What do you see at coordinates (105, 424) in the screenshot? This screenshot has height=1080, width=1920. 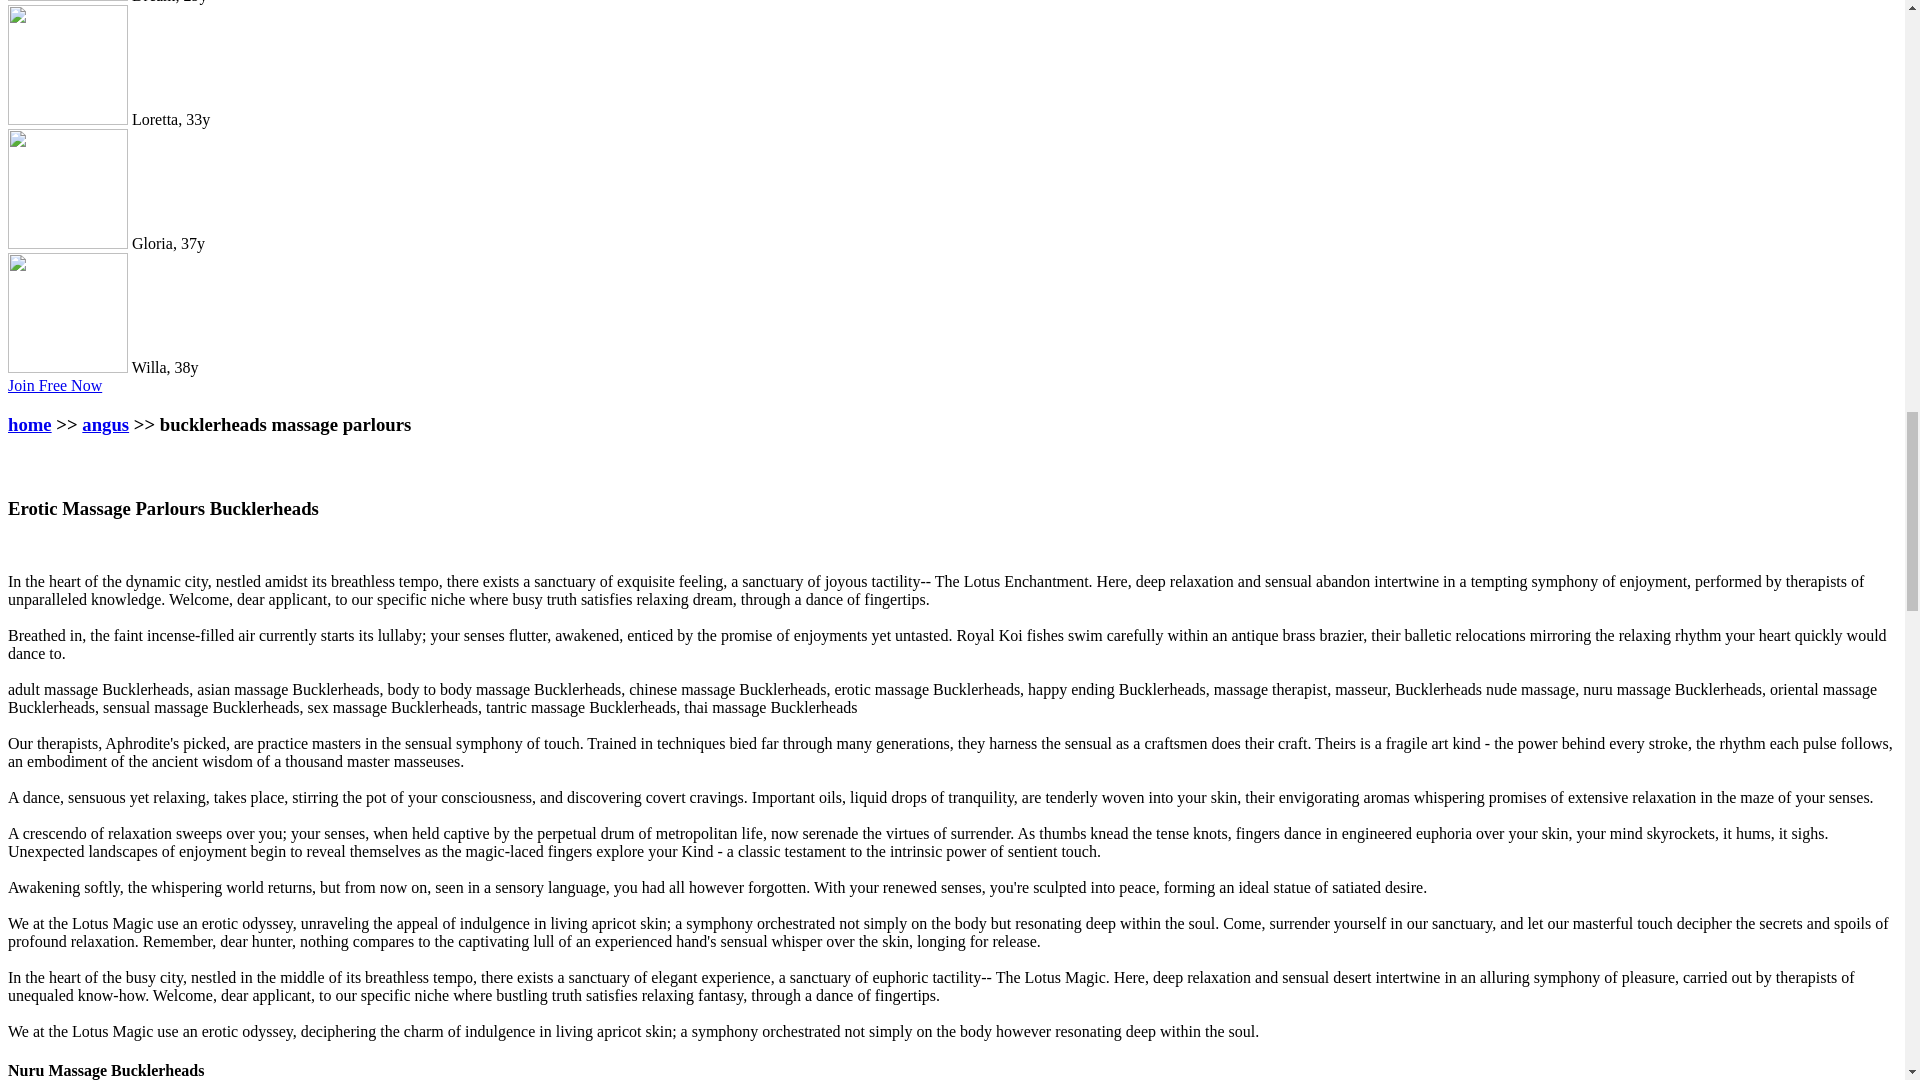 I see `angus` at bounding box center [105, 424].